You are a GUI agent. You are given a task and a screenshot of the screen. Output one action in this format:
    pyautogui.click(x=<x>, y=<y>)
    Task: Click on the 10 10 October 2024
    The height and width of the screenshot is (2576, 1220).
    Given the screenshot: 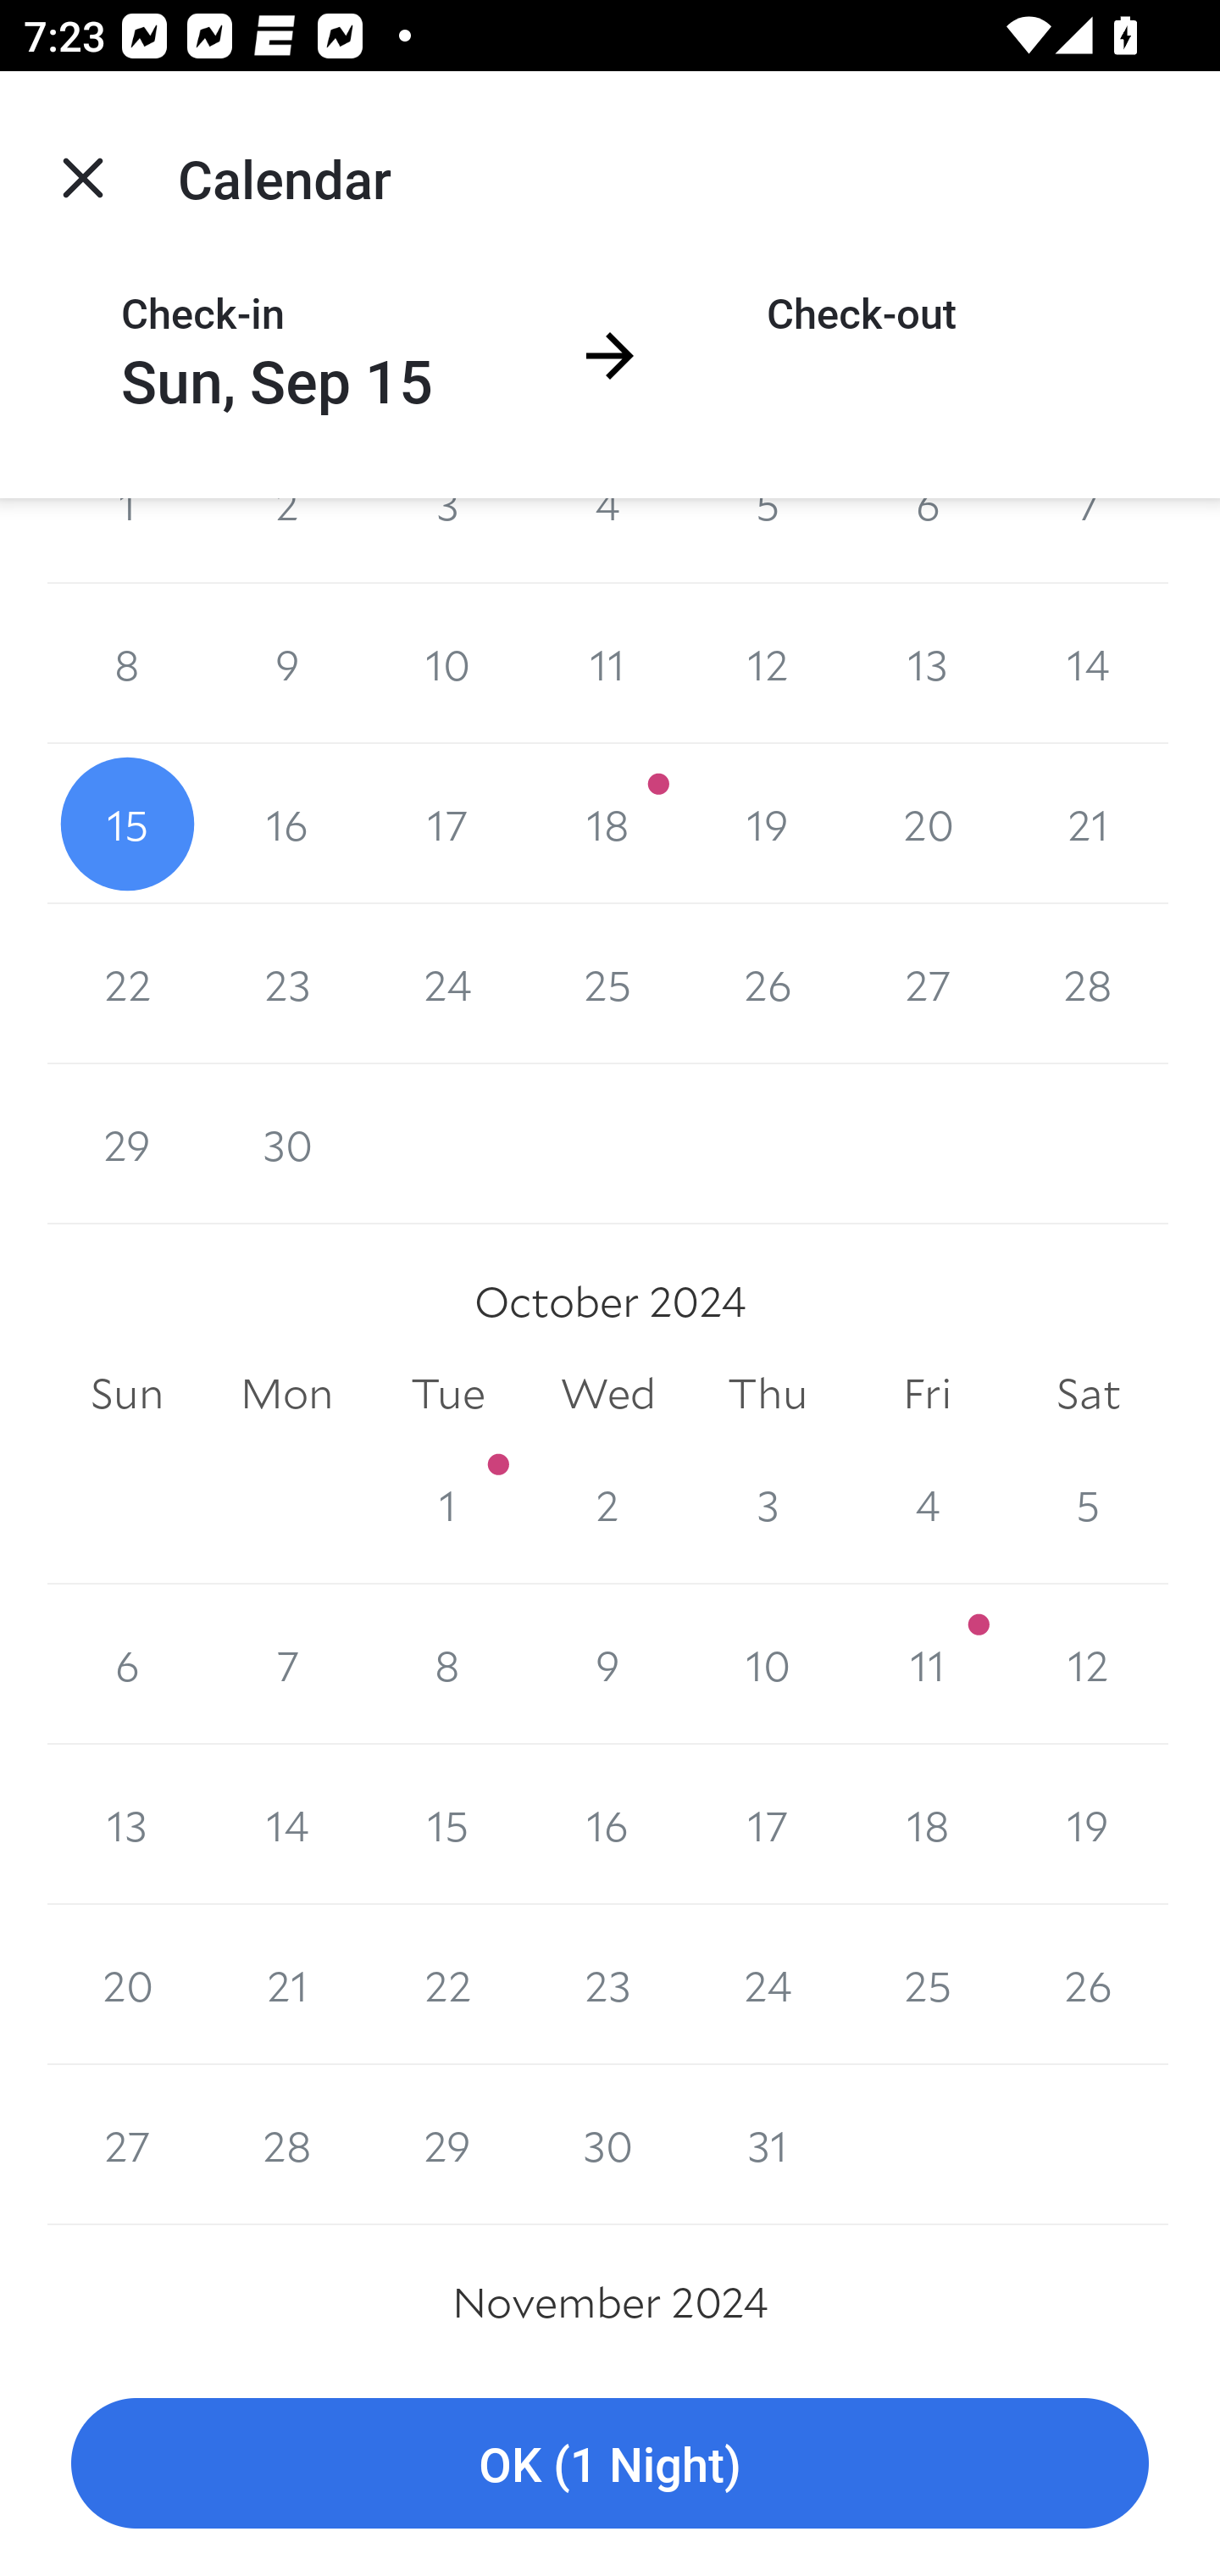 What is the action you would take?
    pyautogui.click(x=768, y=1664)
    